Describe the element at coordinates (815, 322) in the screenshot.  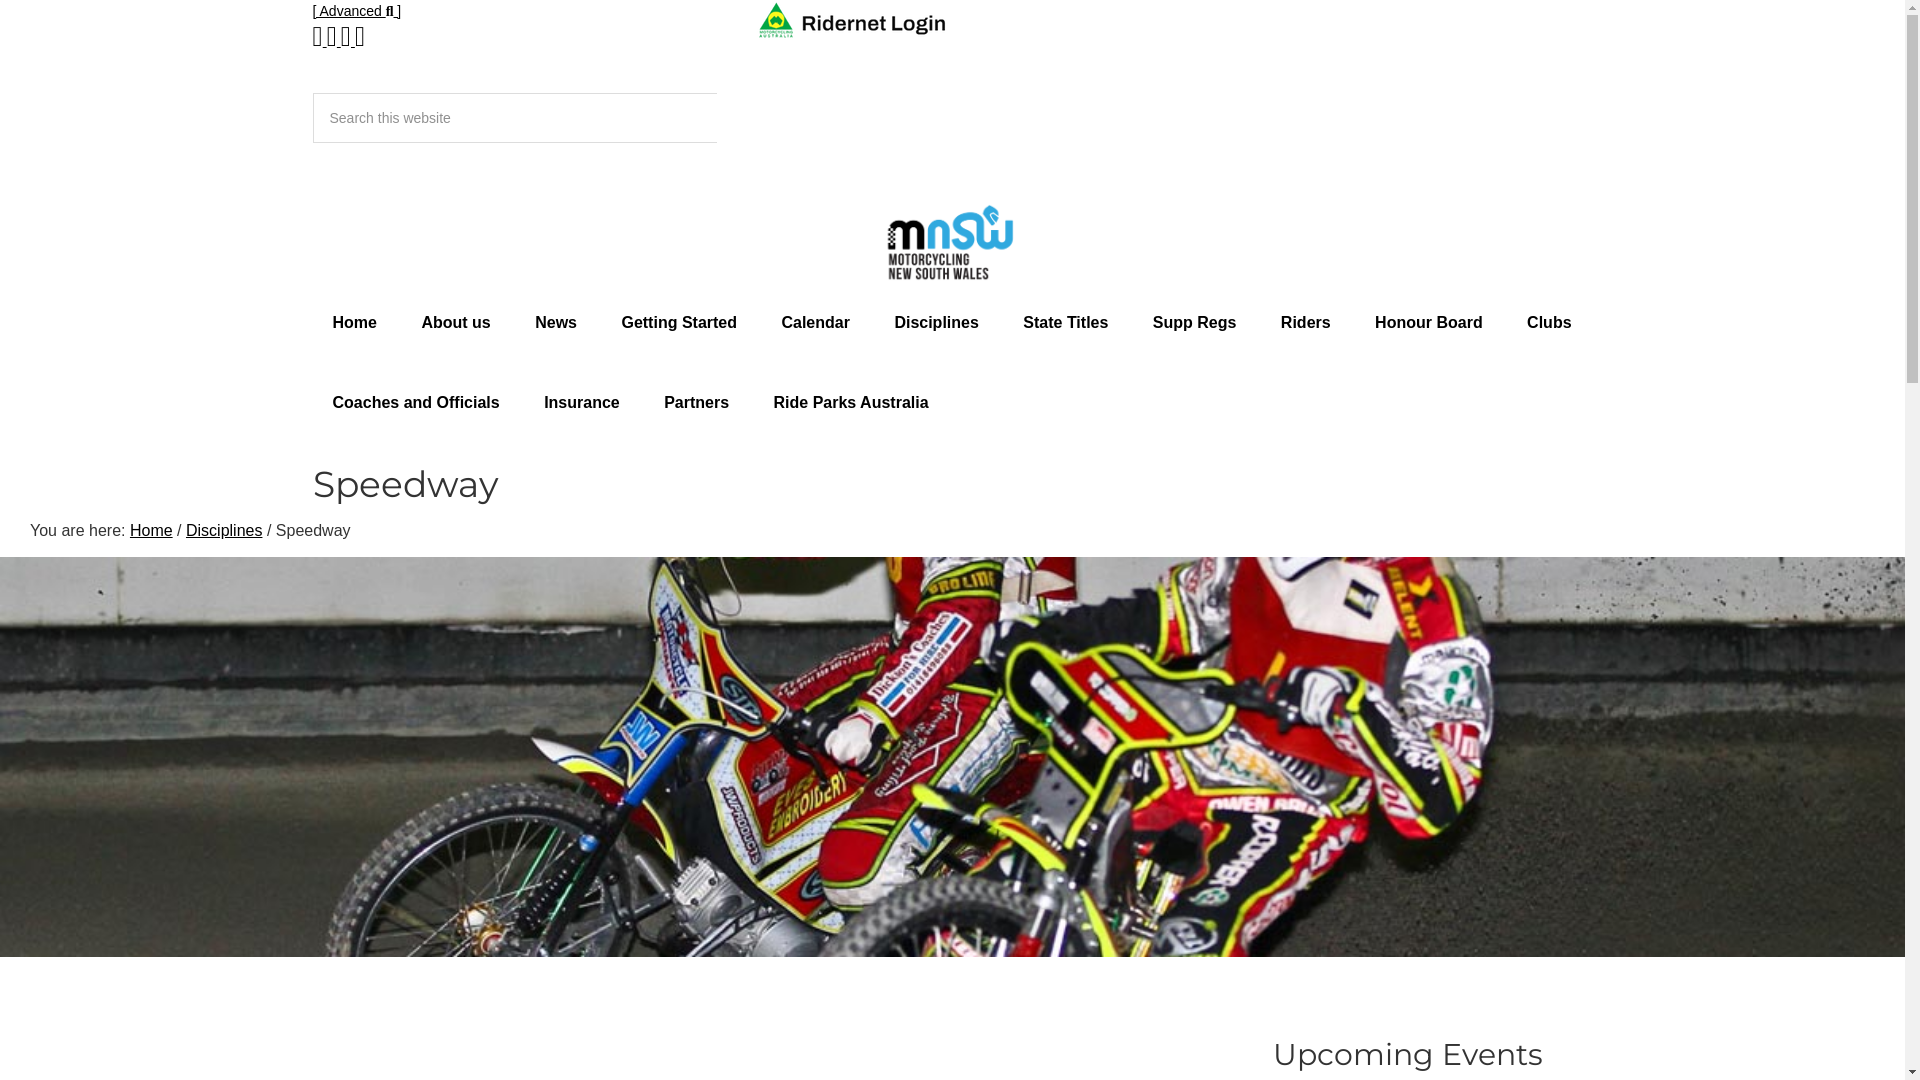
I see `Calendar` at that location.